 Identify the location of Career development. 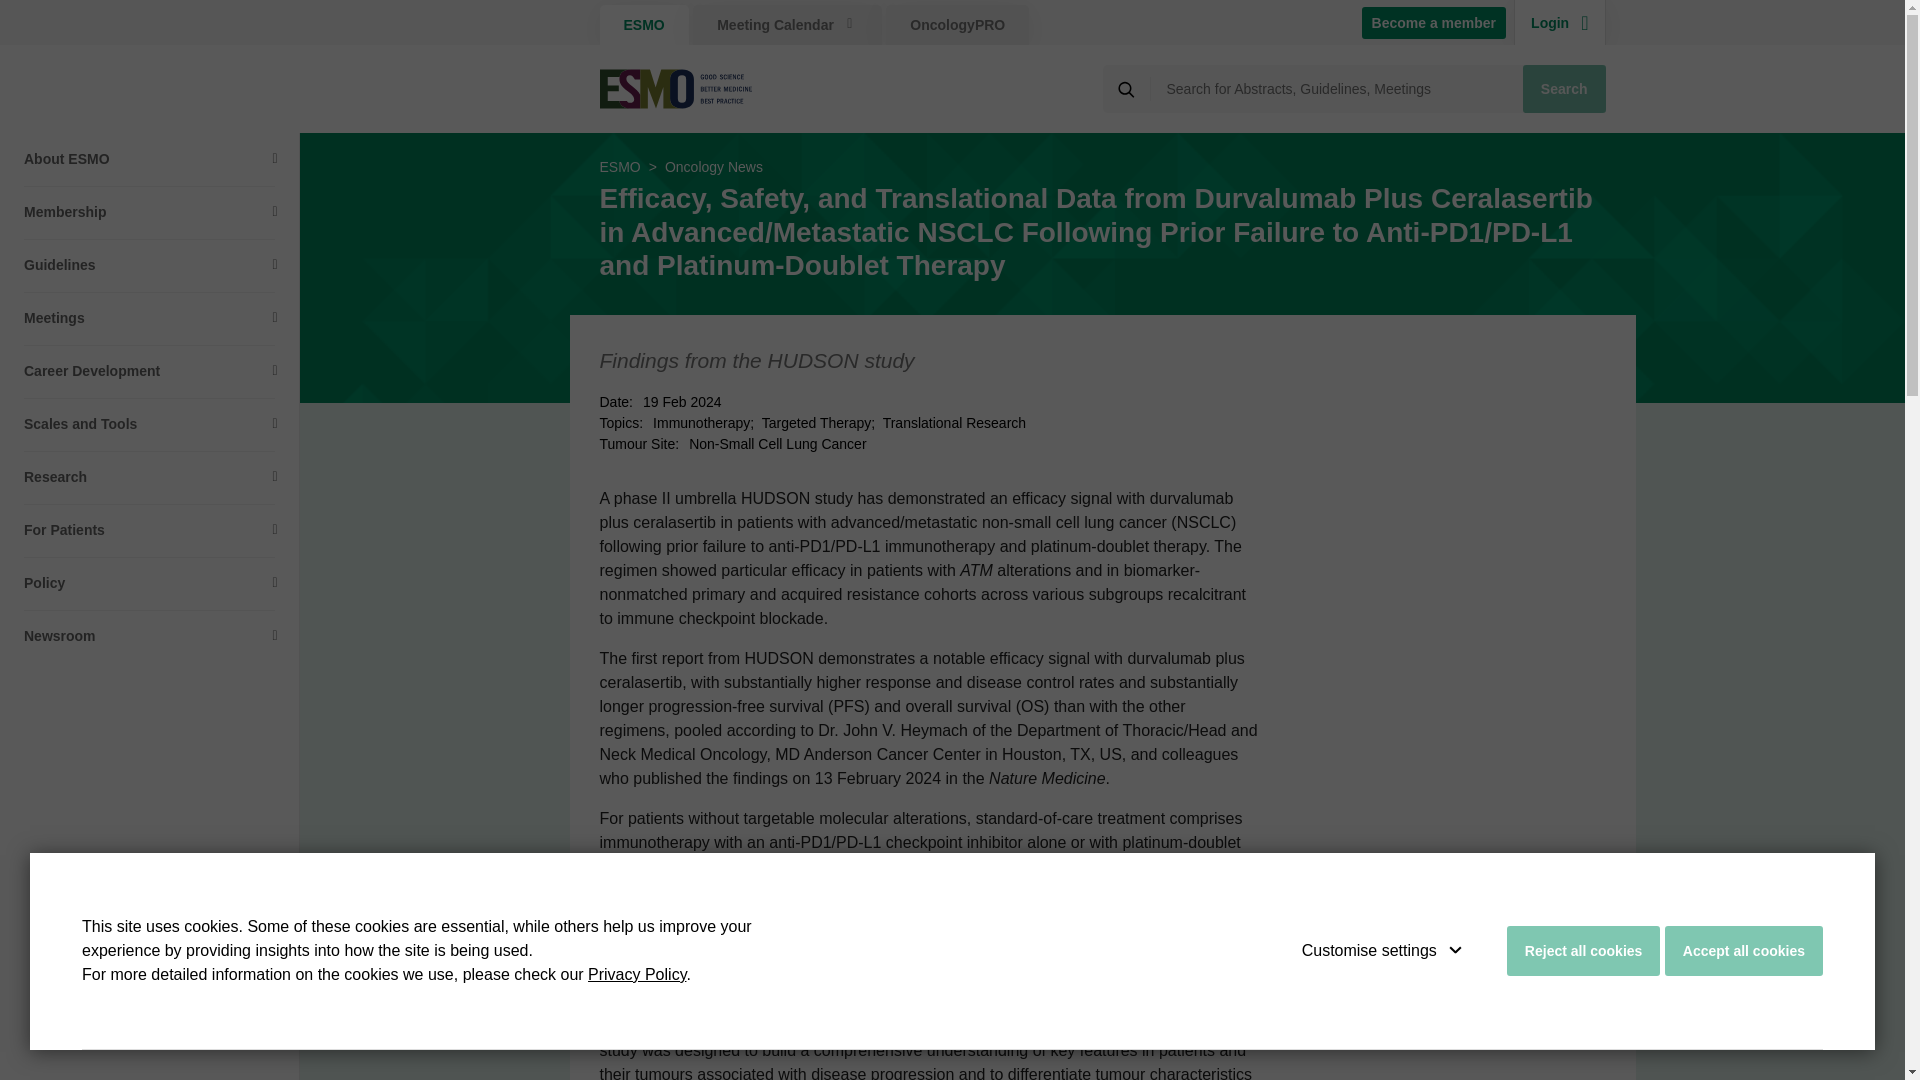
(150, 371).